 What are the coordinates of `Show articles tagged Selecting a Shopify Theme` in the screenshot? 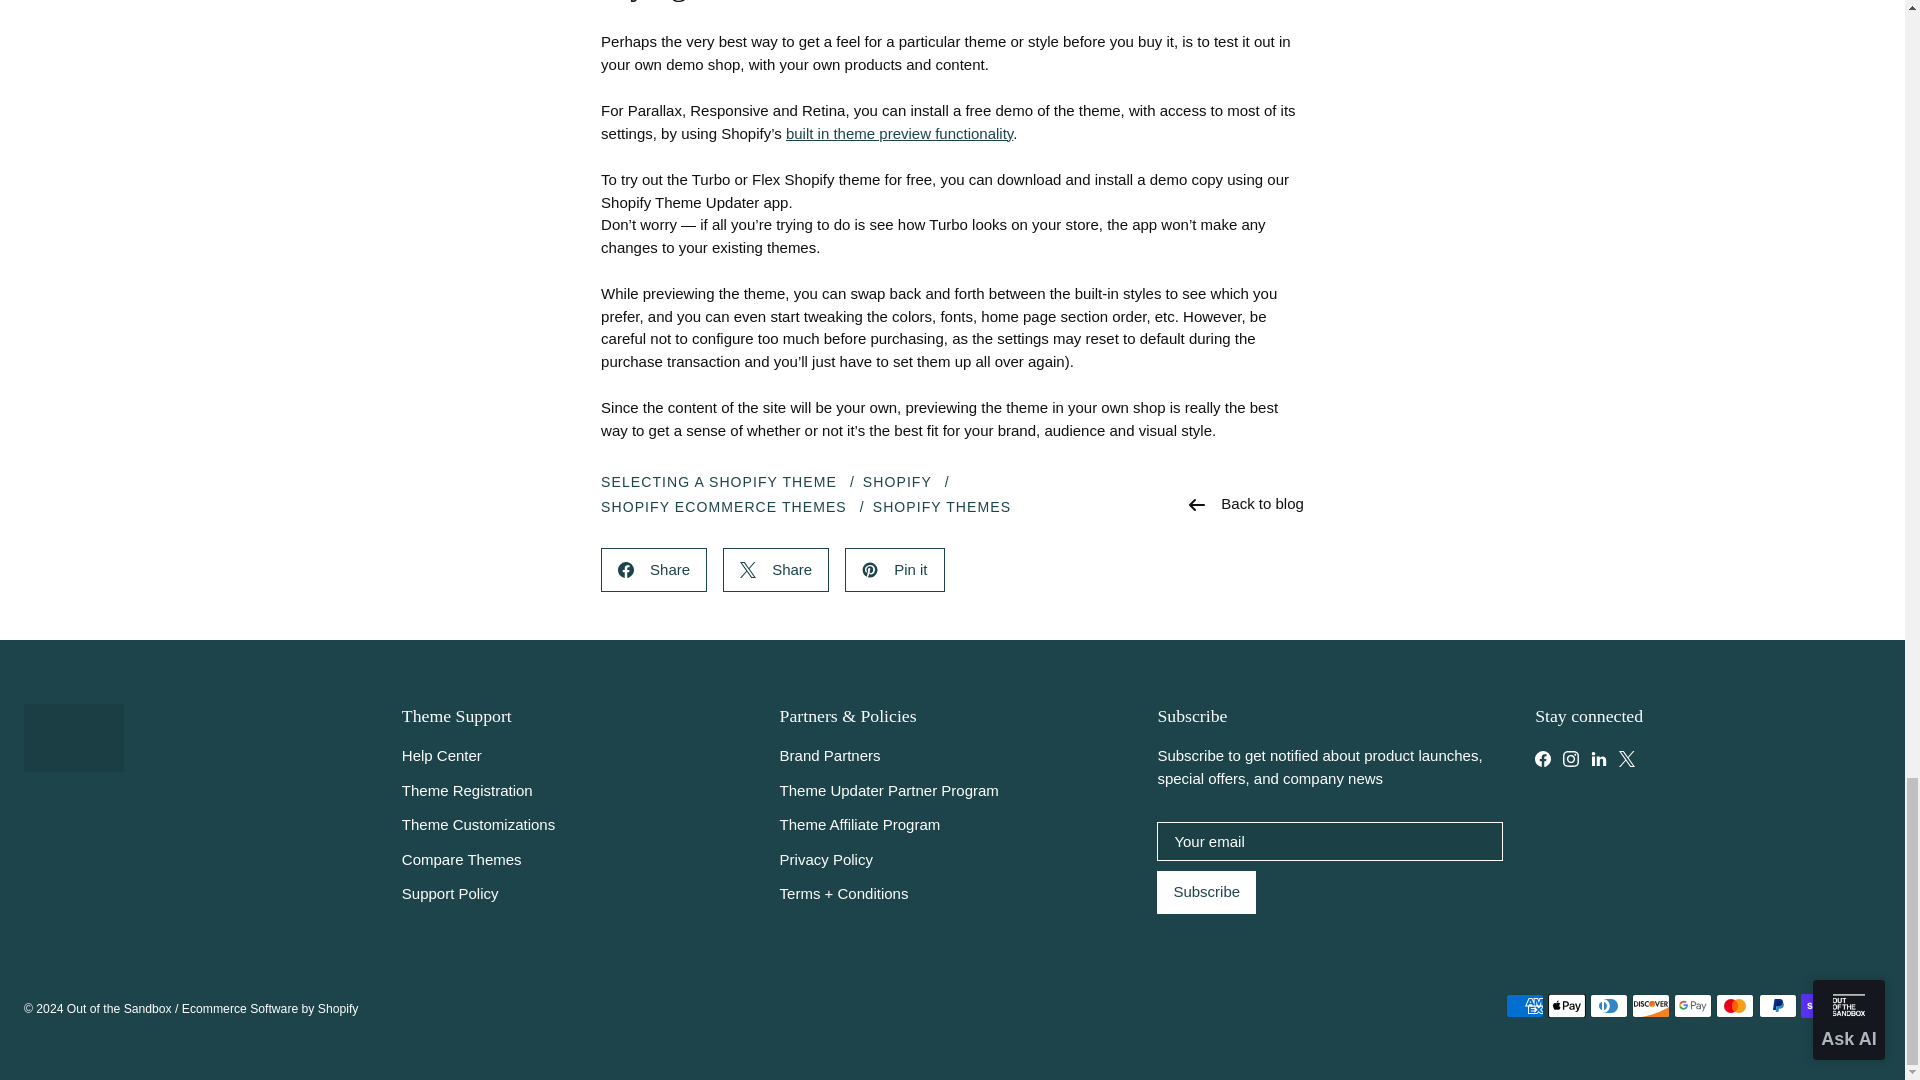 It's located at (718, 482).